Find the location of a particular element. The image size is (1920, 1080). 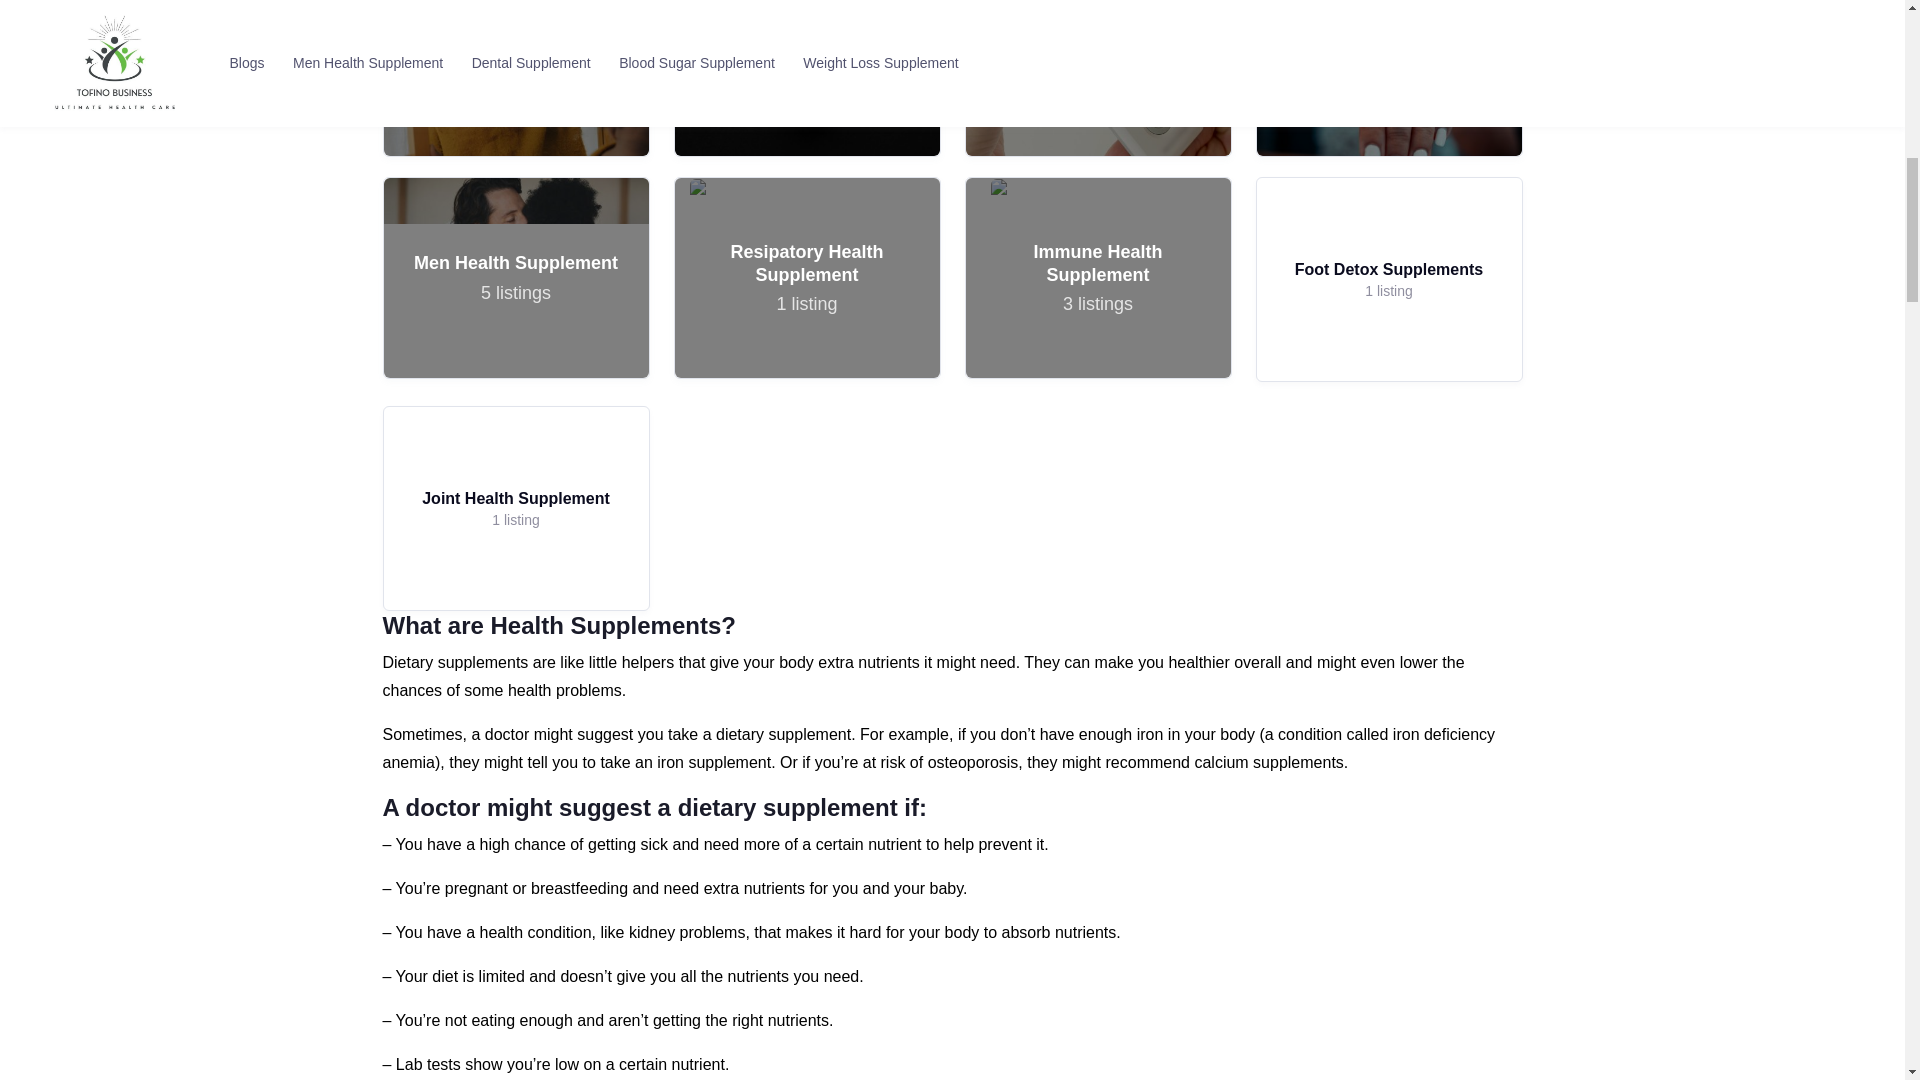

Men Health Supplement is located at coordinates (515, 78).